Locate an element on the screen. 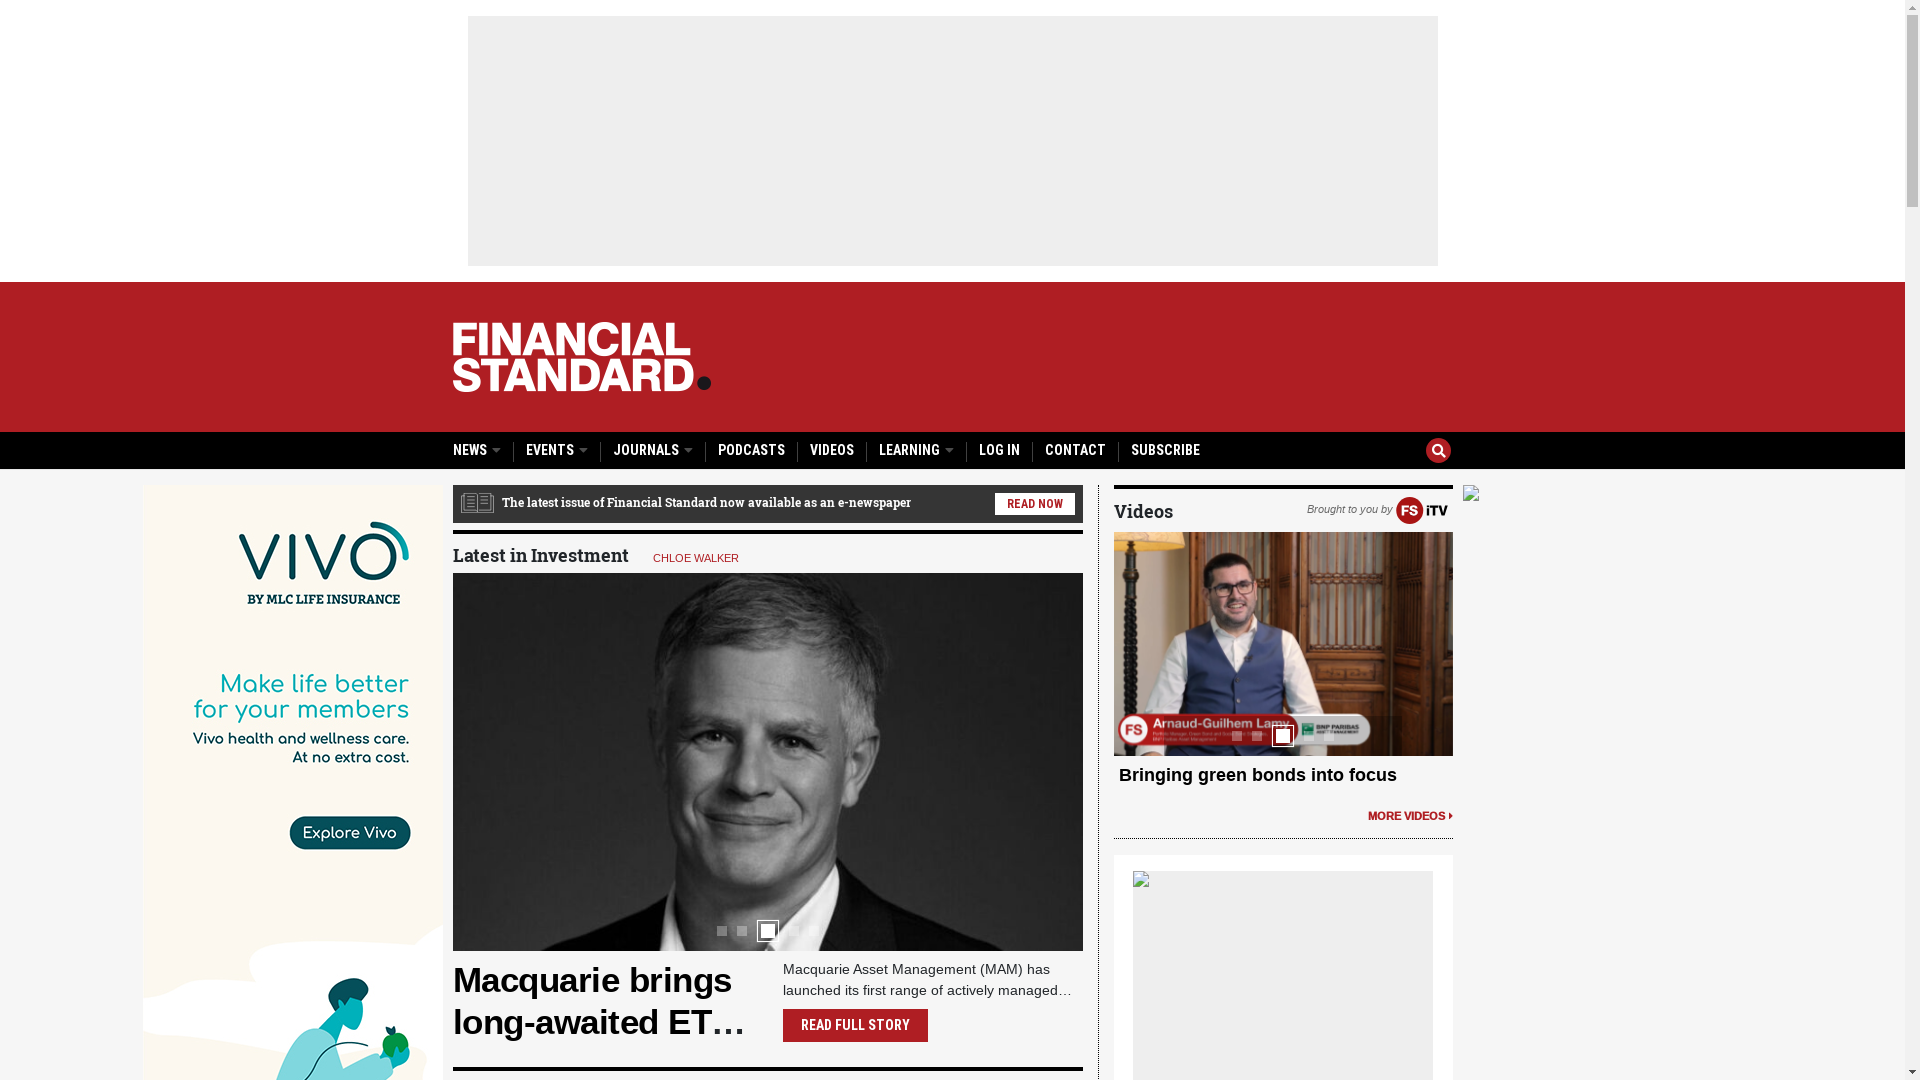 The width and height of the screenshot is (1920, 1080). MORE VIDEOS is located at coordinates (1410, 816).